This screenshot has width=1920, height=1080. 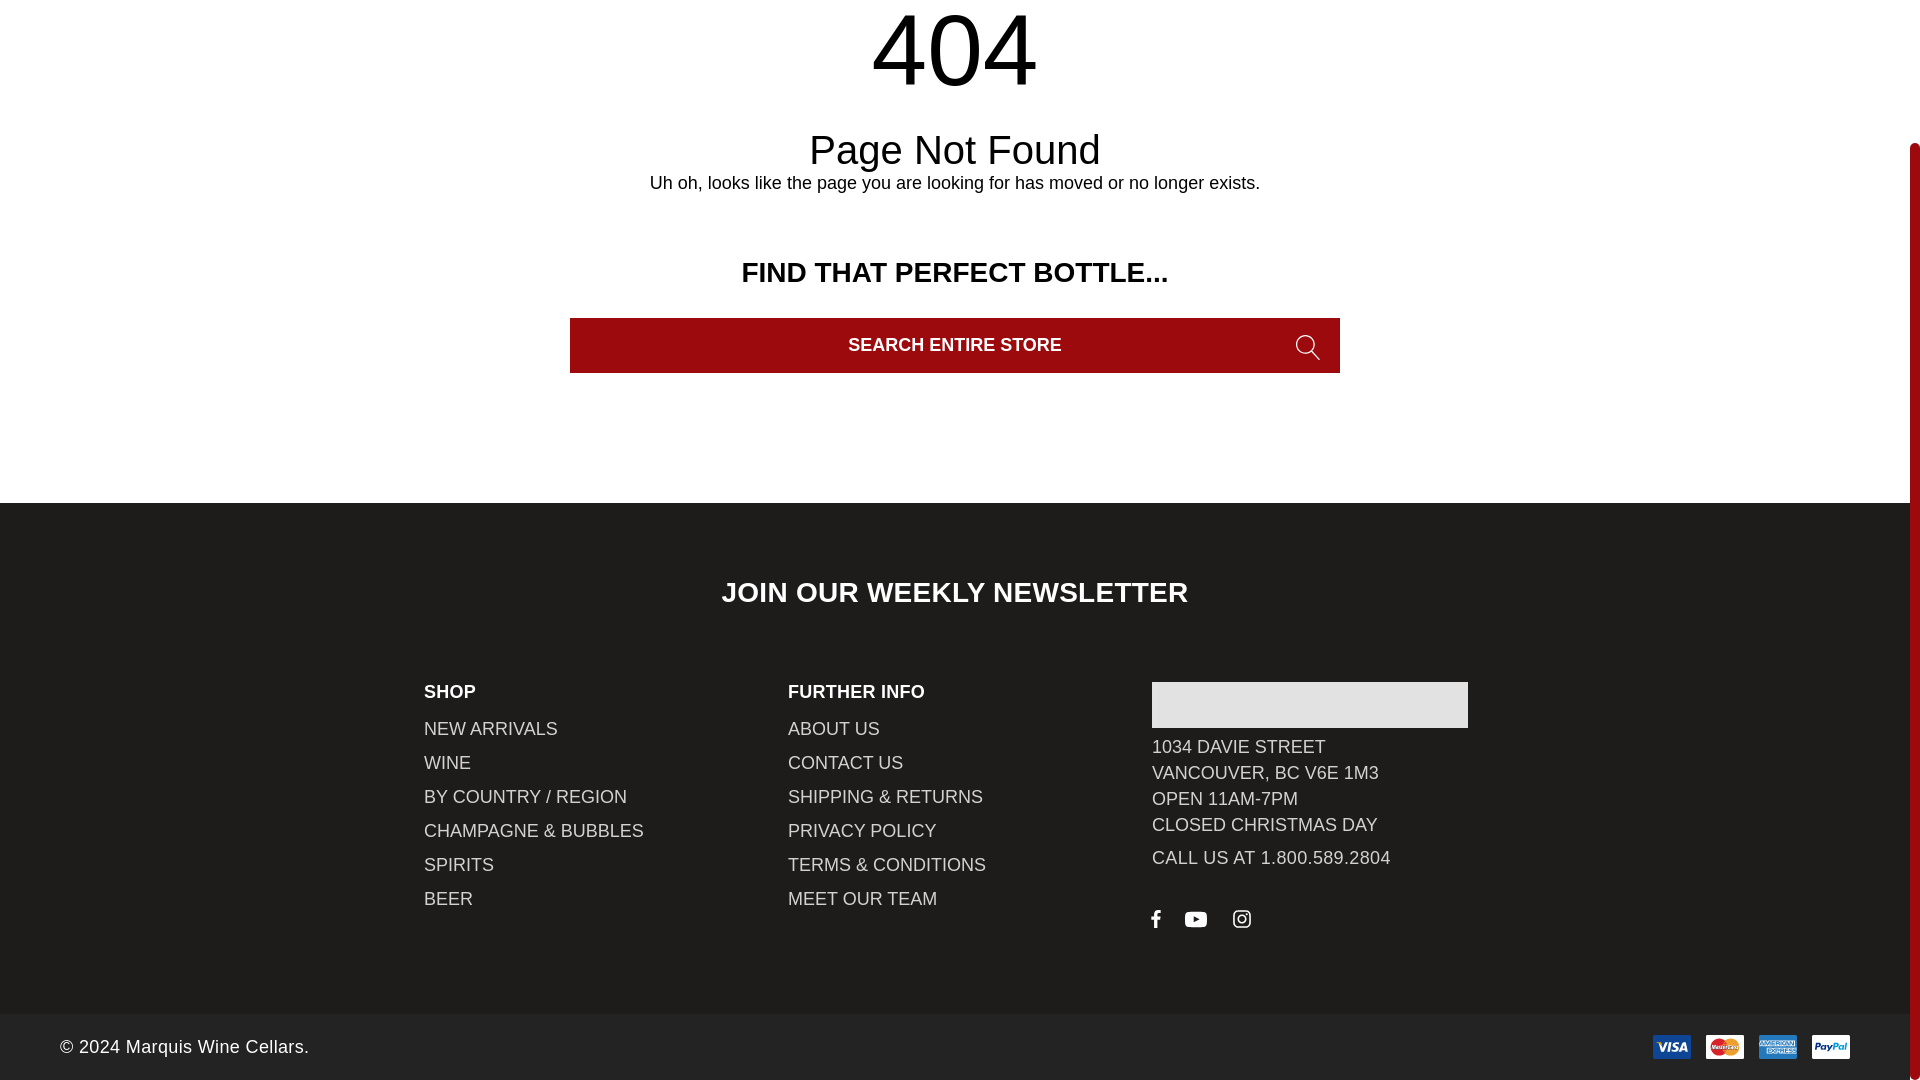 What do you see at coordinates (458, 864) in the screenshot?
I see `SPIRITS` at bounding box center [458, 864].